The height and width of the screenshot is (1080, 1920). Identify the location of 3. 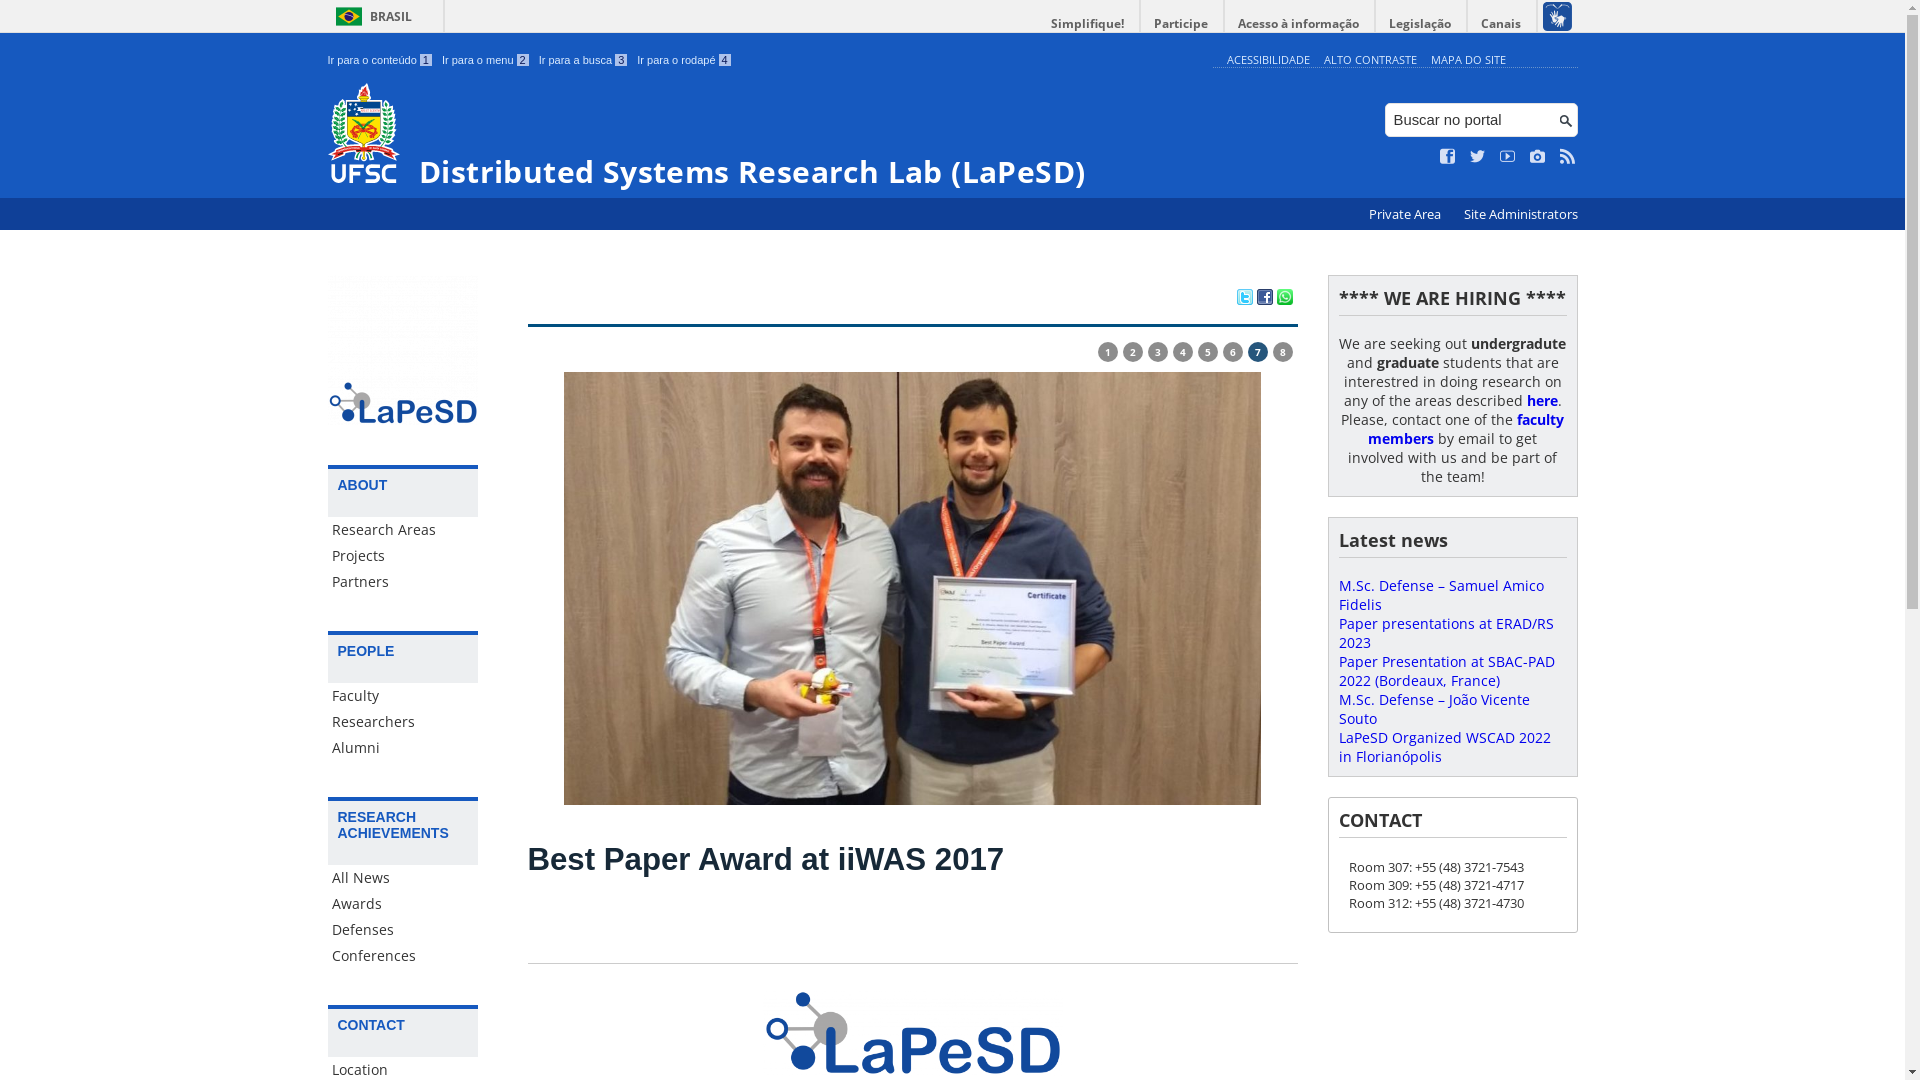
(1158, 352).